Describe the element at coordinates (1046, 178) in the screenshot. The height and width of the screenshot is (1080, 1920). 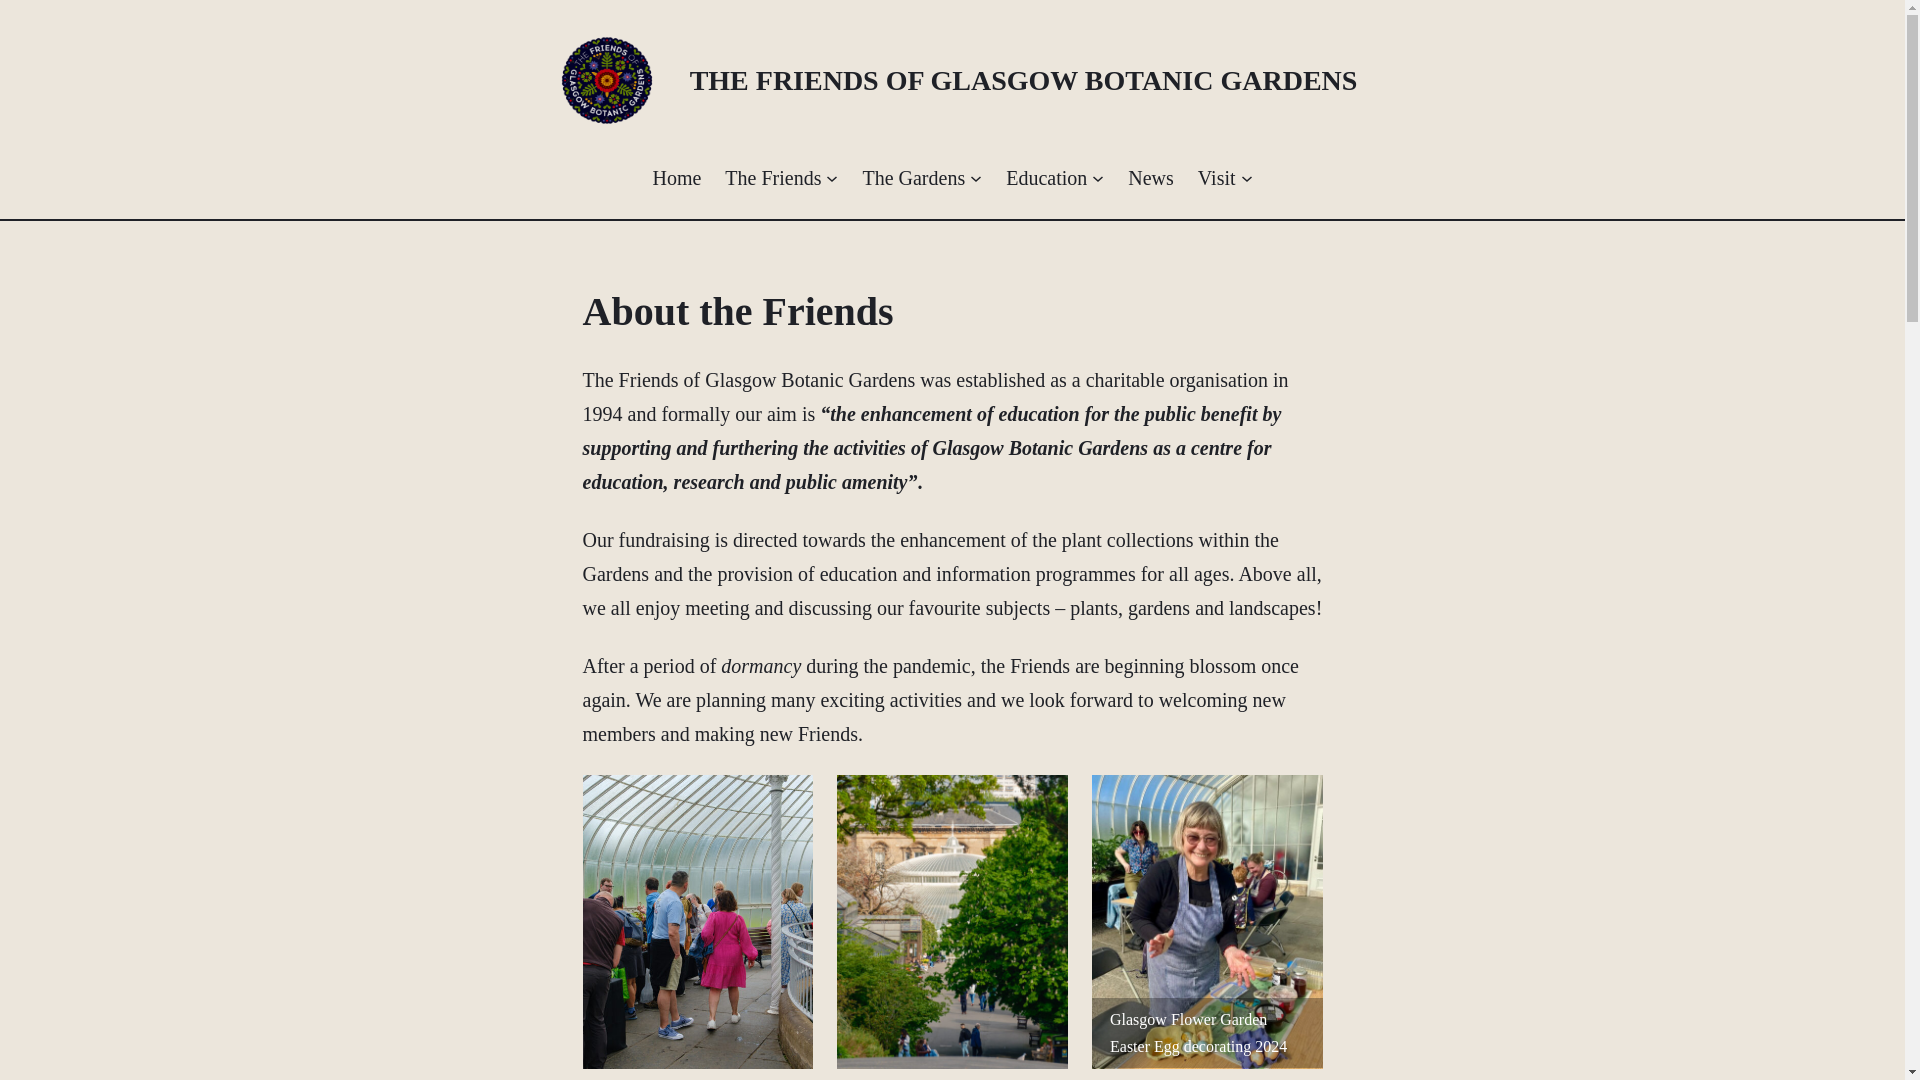
I see `Education` at that location.